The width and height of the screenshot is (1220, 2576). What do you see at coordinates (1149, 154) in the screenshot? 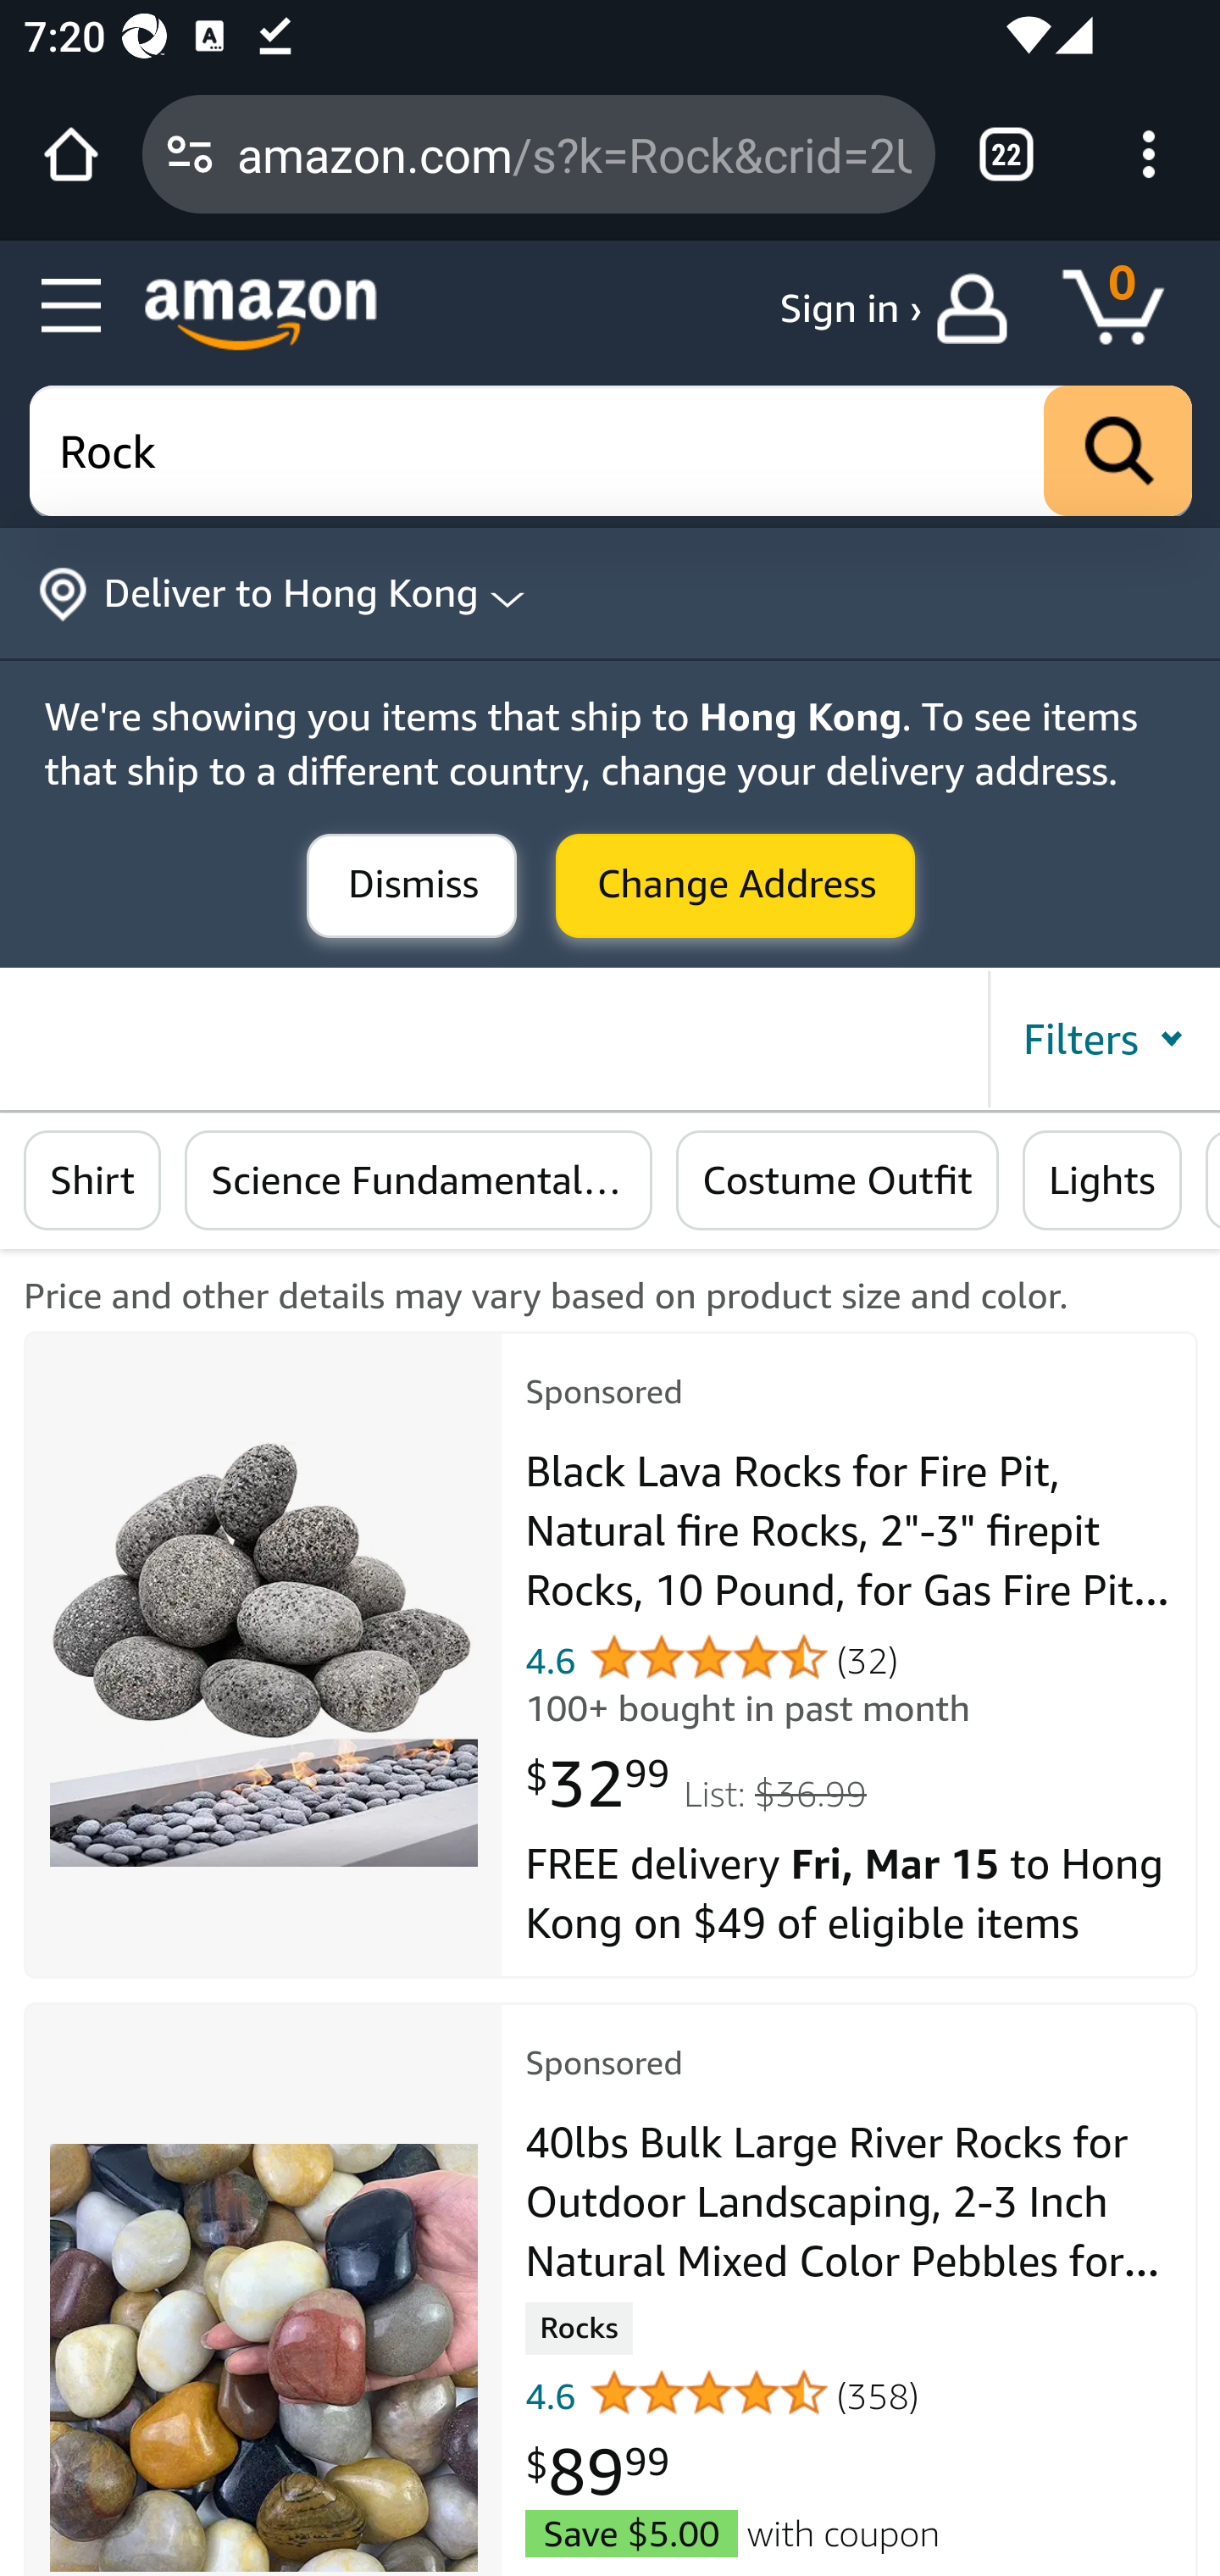
I see `Customize and control Google Chrome` at bounding box center [1149, 154].